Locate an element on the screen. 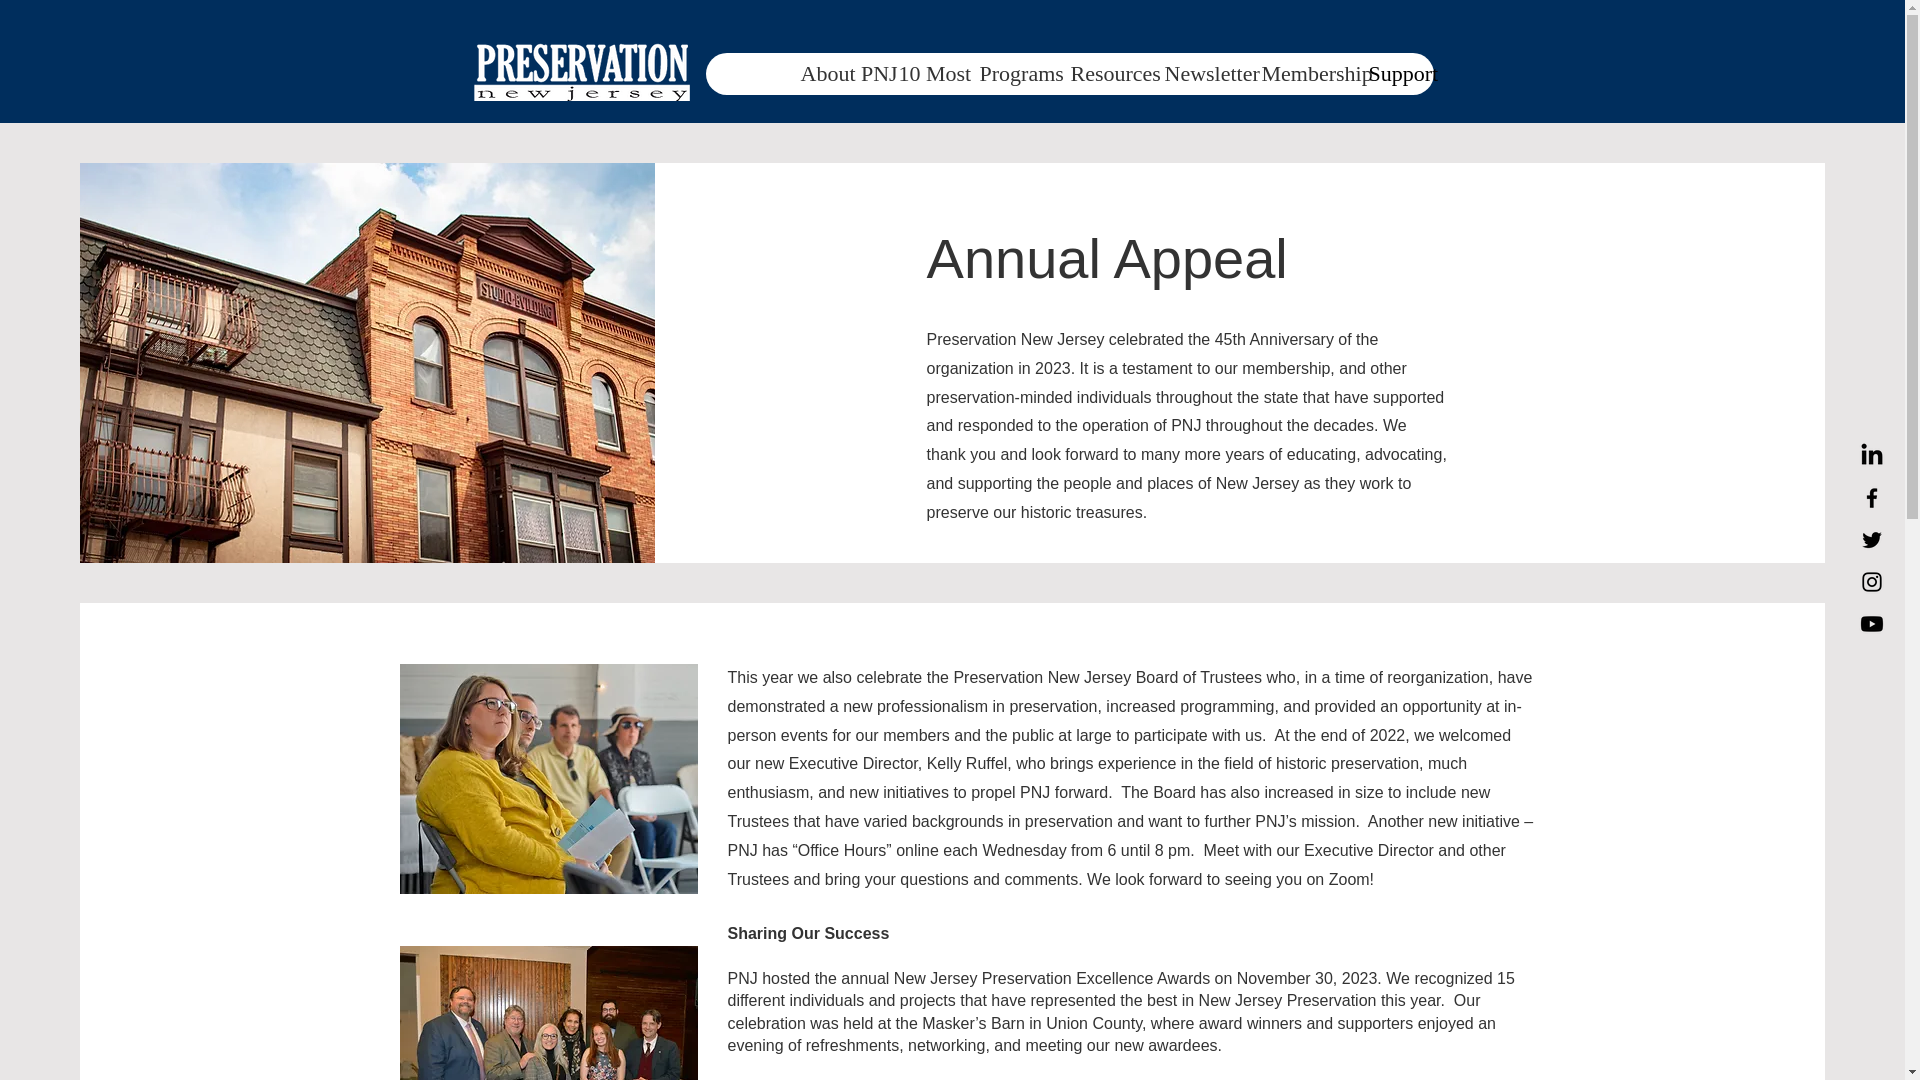 The height and width of the screenshot is (1080, 1920). Membership is located at coordinates (1300, 74).